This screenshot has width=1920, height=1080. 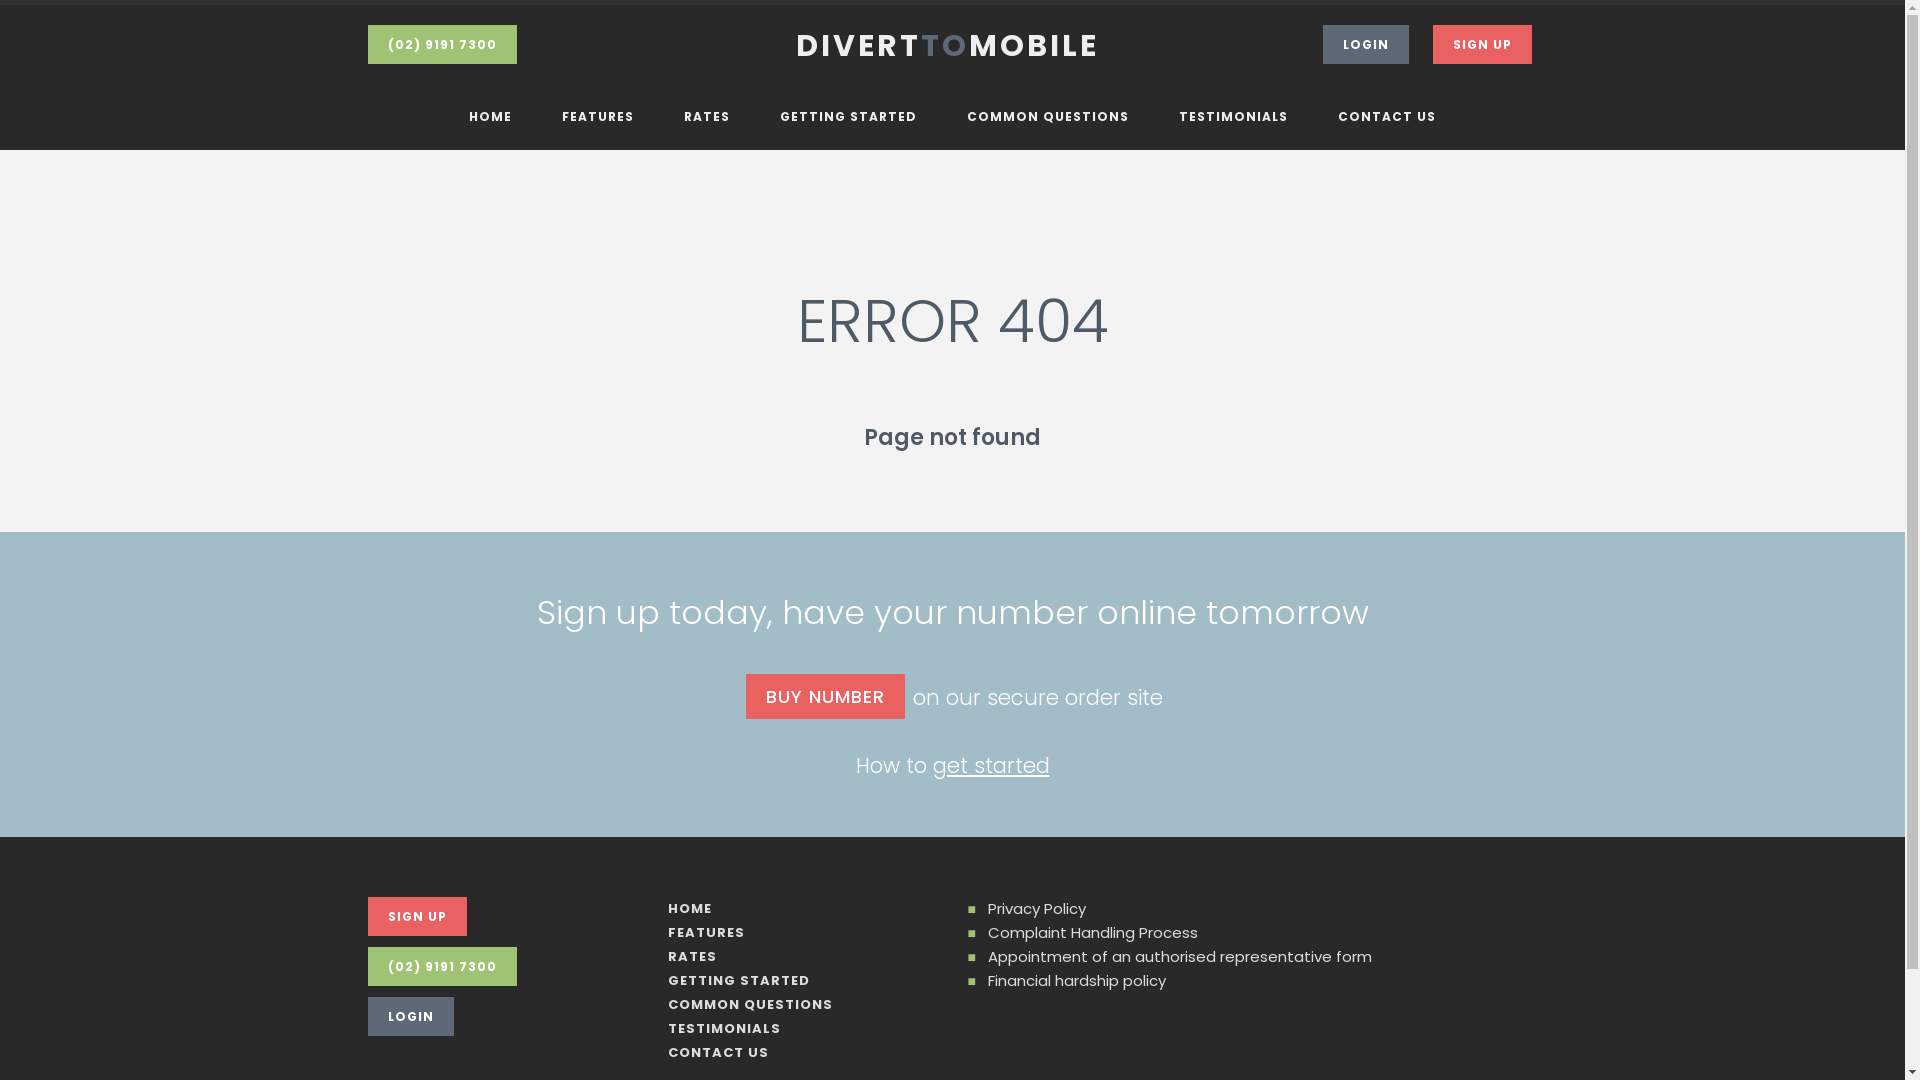 What do you see at coordinates (826, 696) in the screenshot?
I see `BUY NUMBER` at bounding box center [826, 696].